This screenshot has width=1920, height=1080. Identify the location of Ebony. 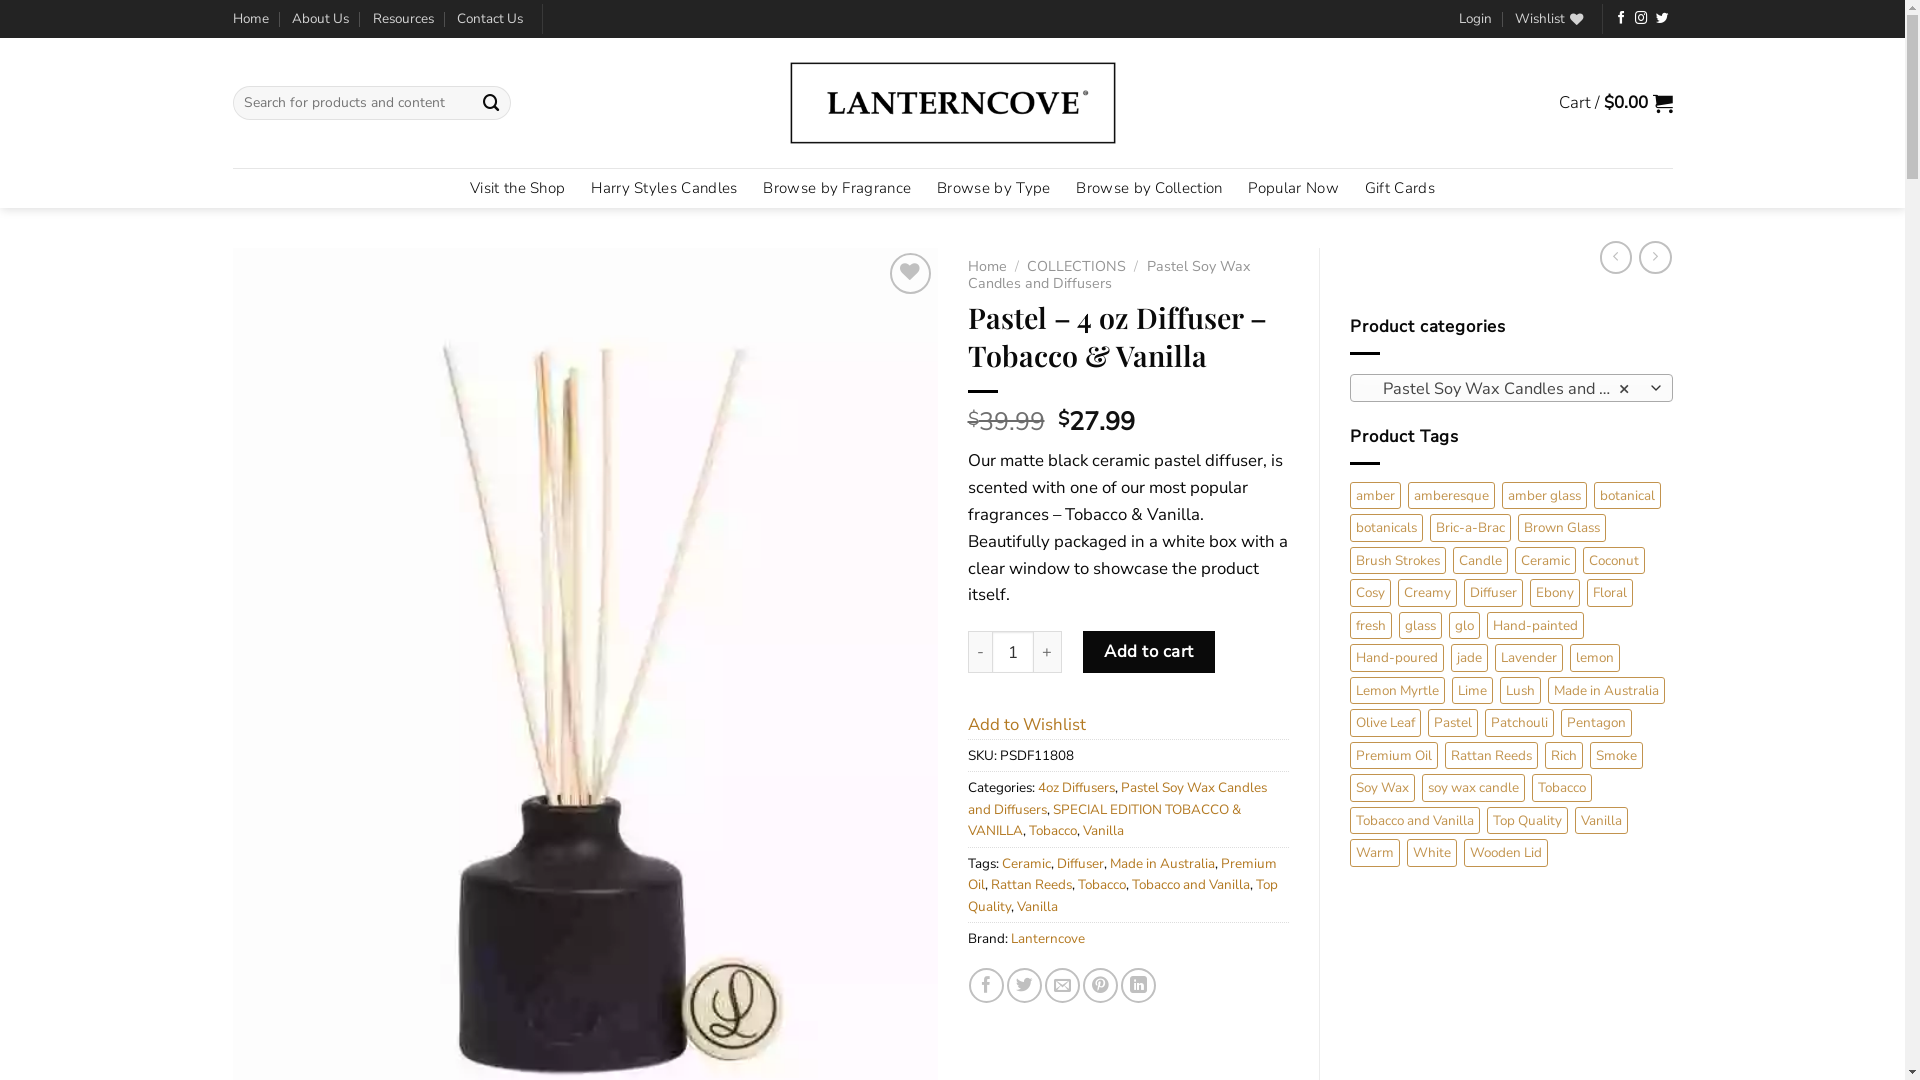
(1555, 593).